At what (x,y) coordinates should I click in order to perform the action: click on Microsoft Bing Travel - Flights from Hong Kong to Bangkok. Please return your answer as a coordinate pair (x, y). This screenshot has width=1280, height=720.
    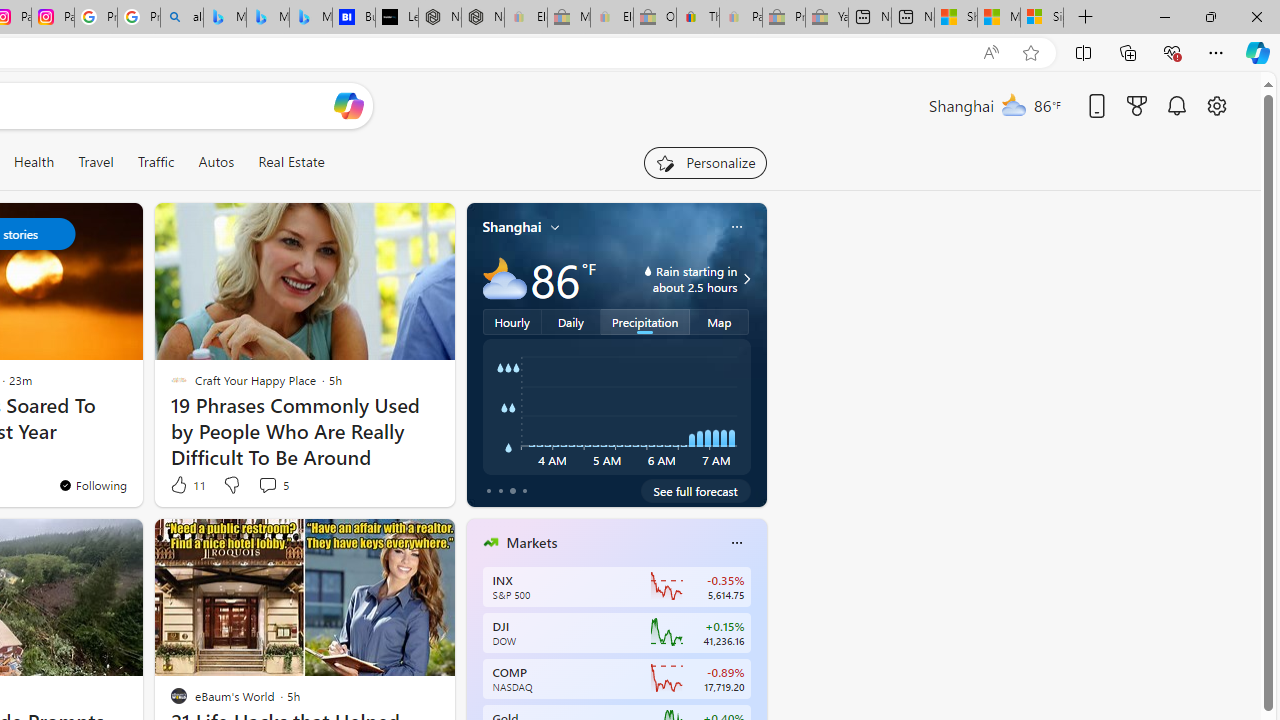
    Looking at the image, I should click on (224, 18).